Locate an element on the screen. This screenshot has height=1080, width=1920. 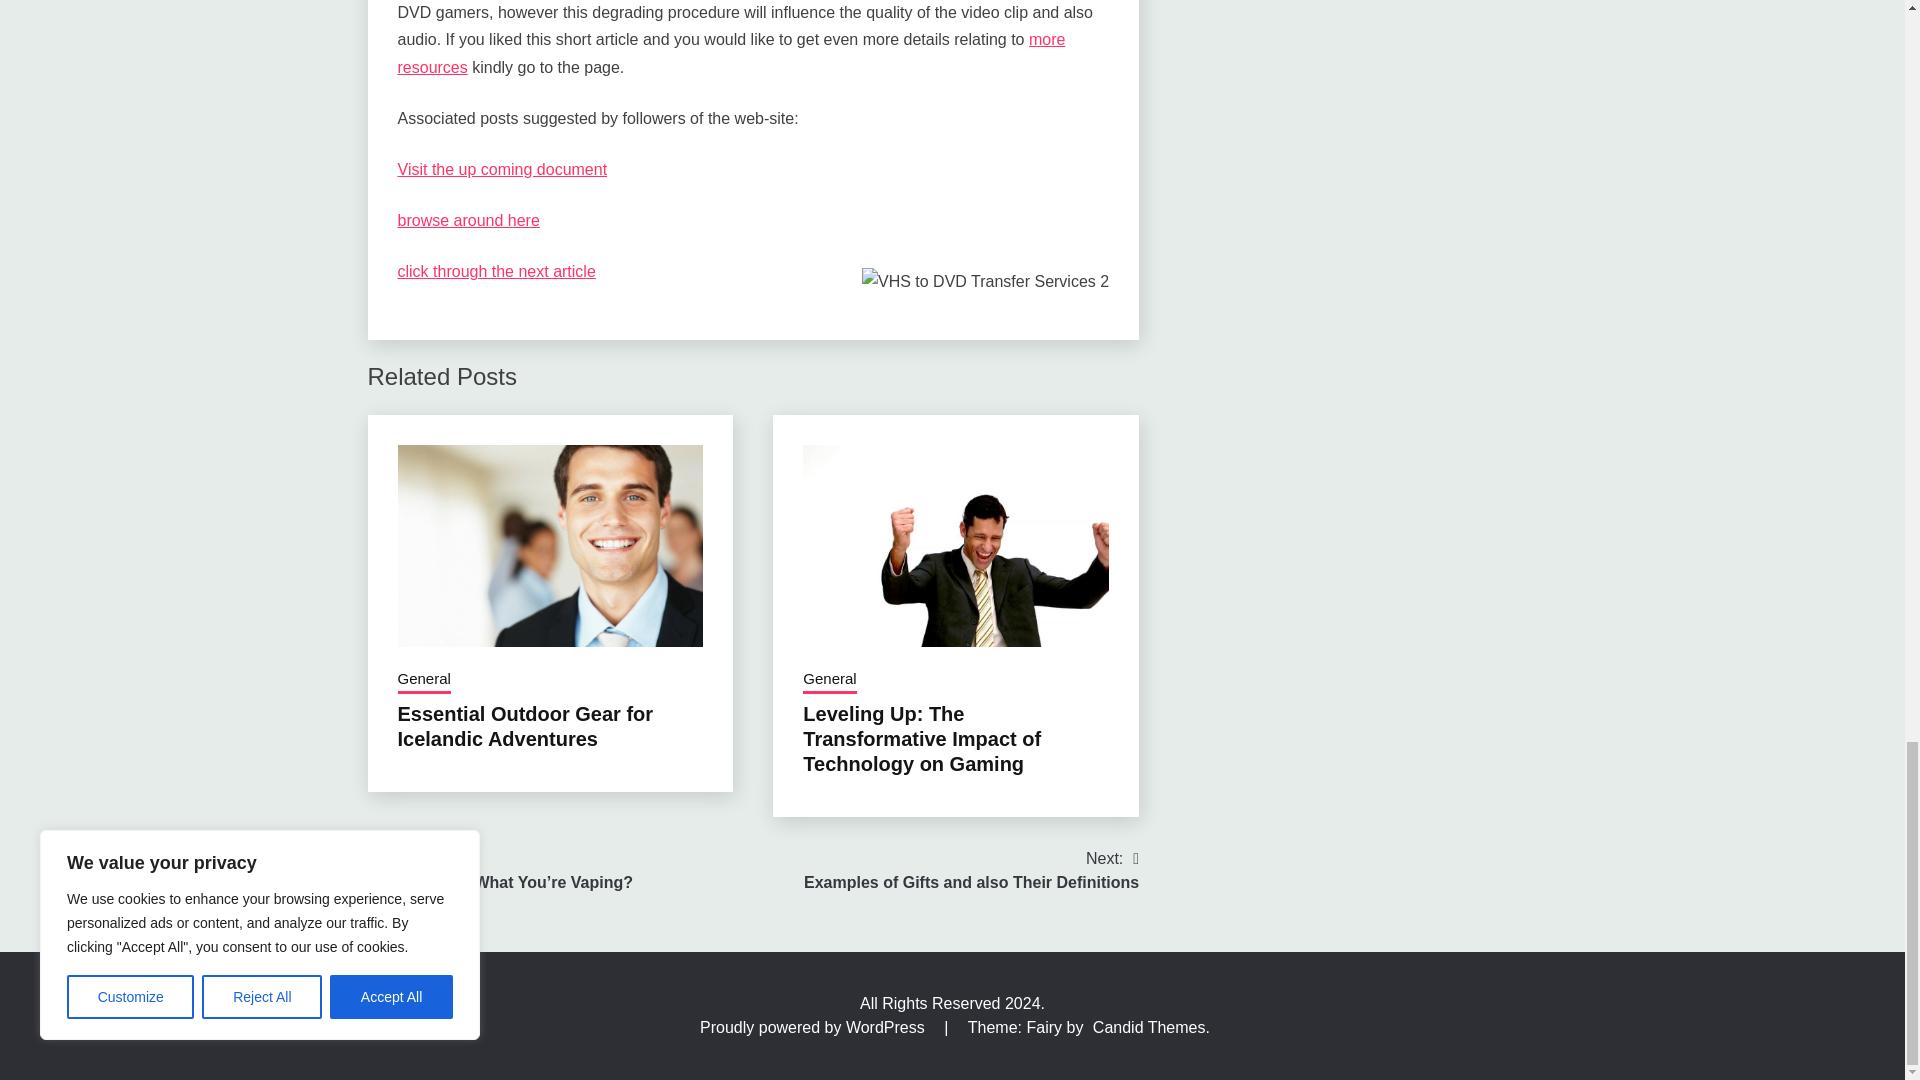
browse around here is located at coordinates (468, 220).